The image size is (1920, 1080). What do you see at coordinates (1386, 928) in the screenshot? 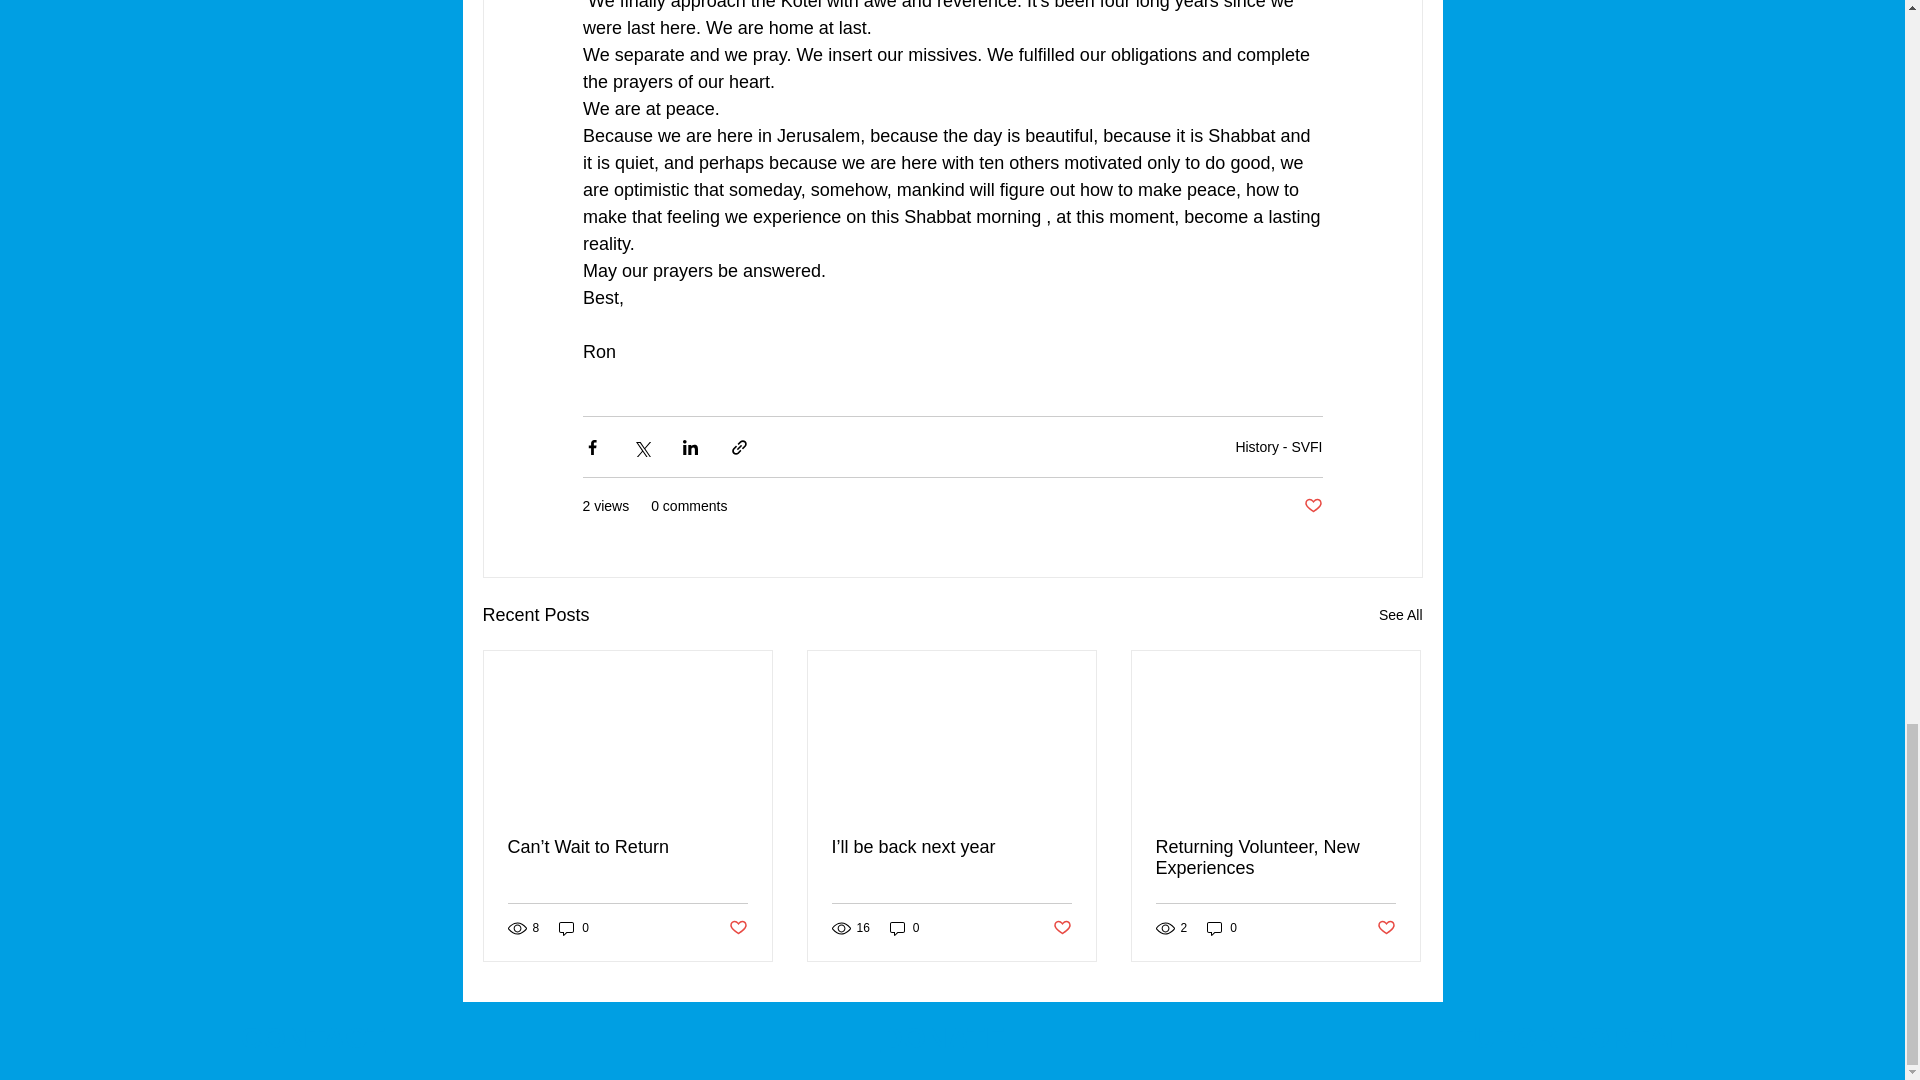
I see `Post not marked as liked` at bounding box center [1386, 928].